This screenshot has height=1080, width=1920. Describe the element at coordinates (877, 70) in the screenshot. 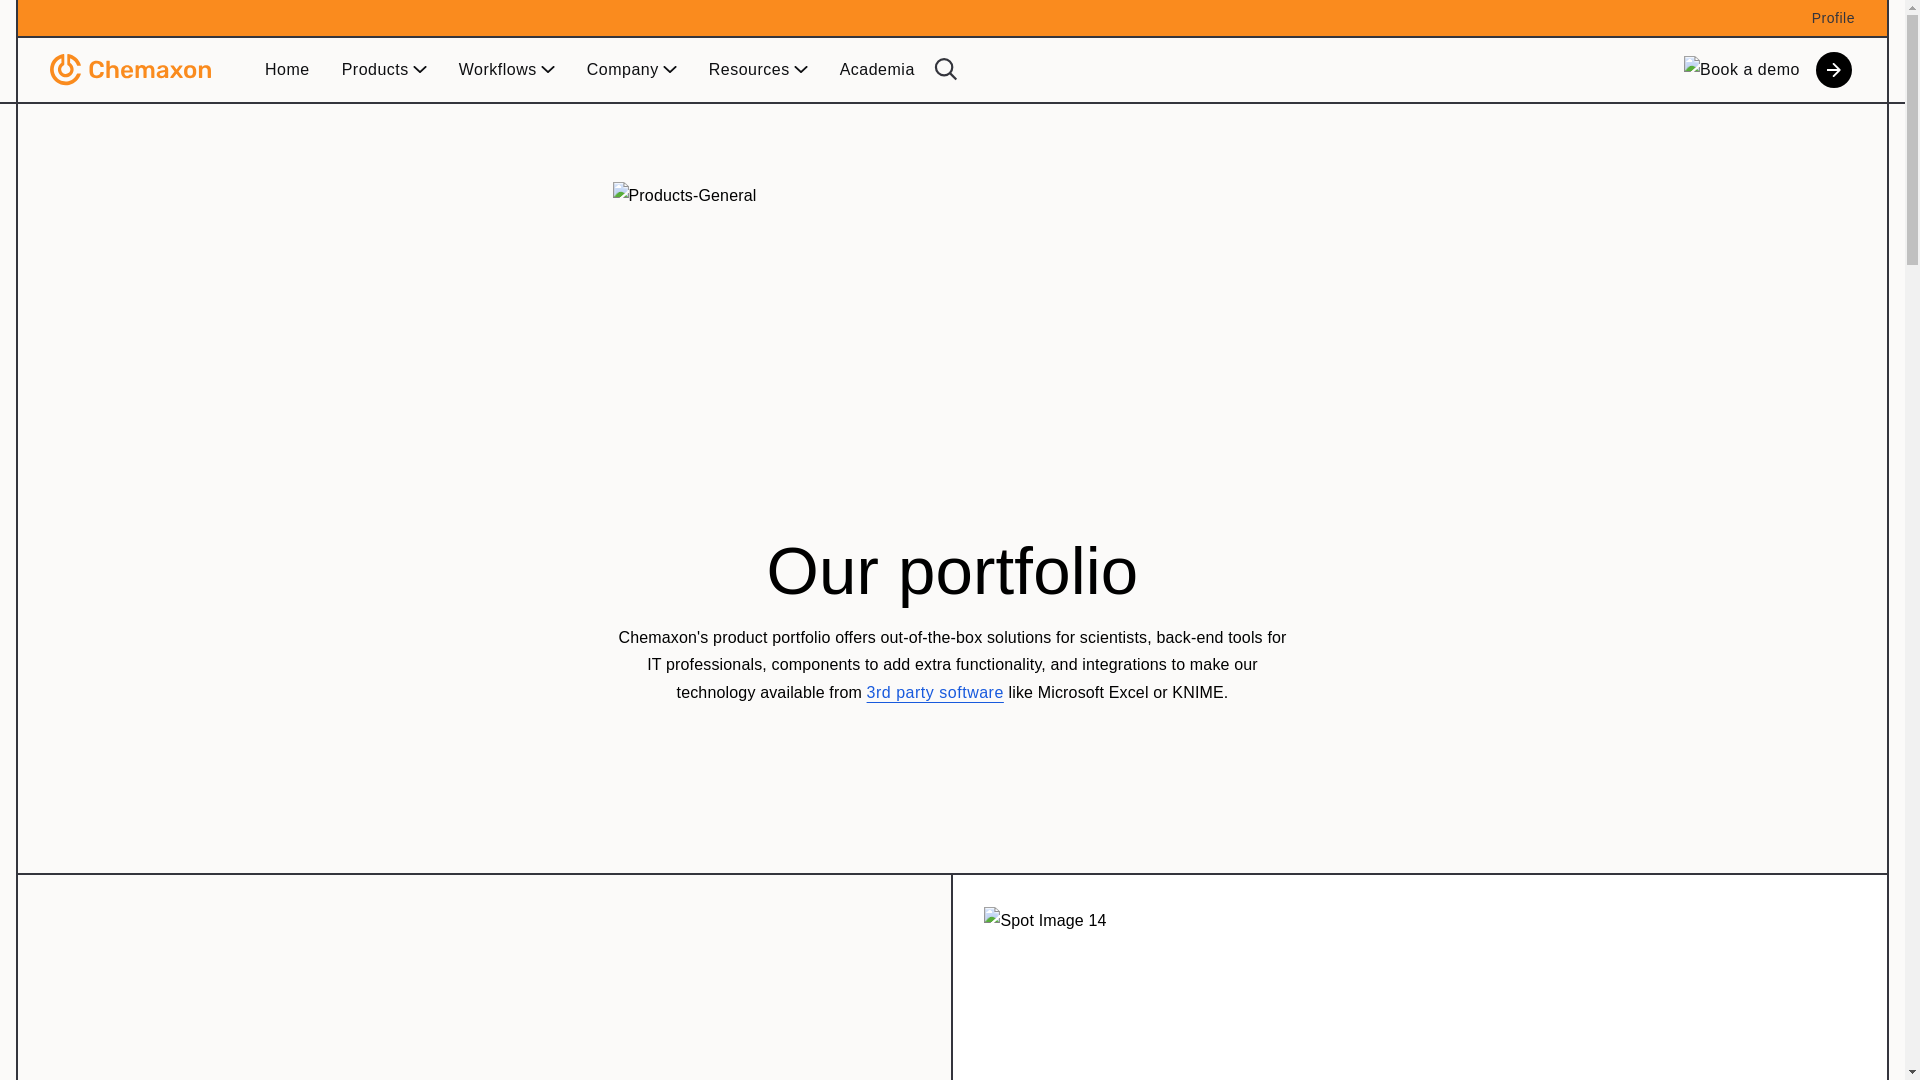

I see `Academia` at that location.